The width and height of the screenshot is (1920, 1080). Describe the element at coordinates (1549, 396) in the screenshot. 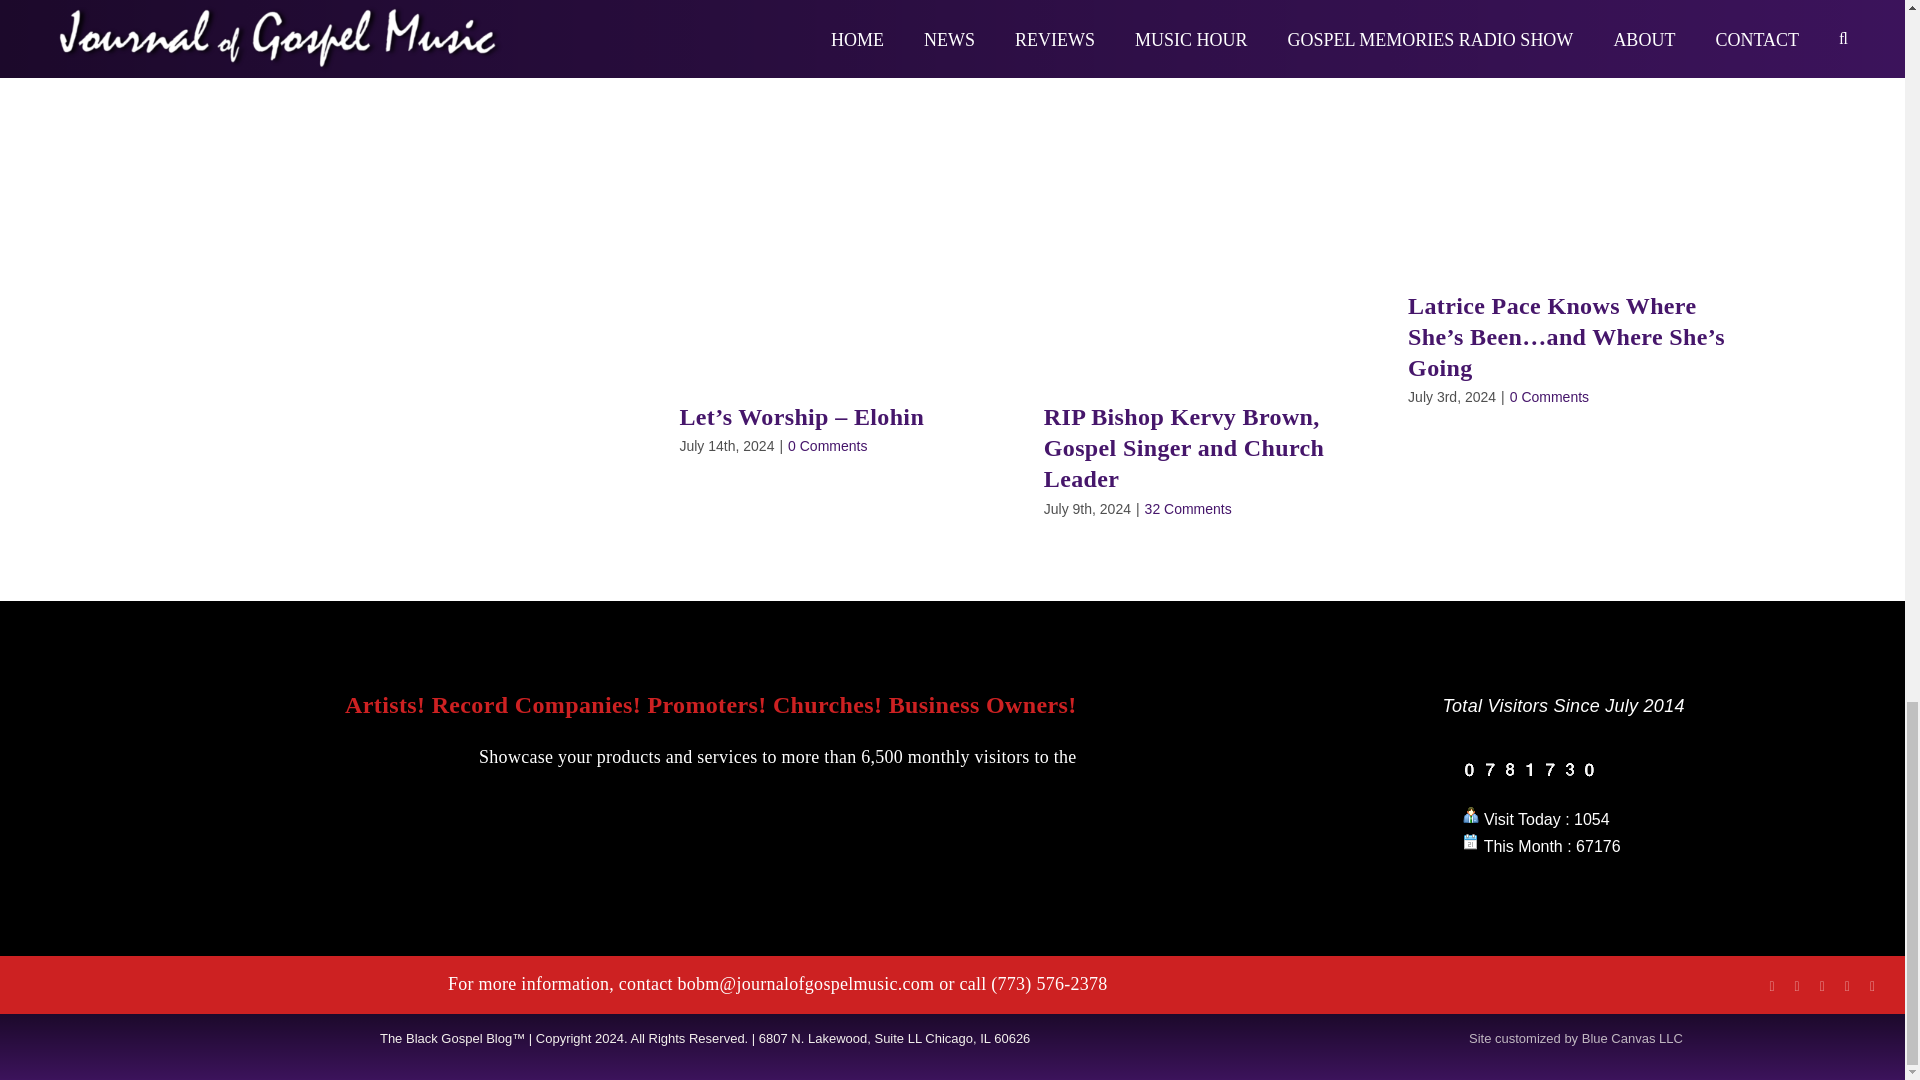

I see `0 Comments` at that location.